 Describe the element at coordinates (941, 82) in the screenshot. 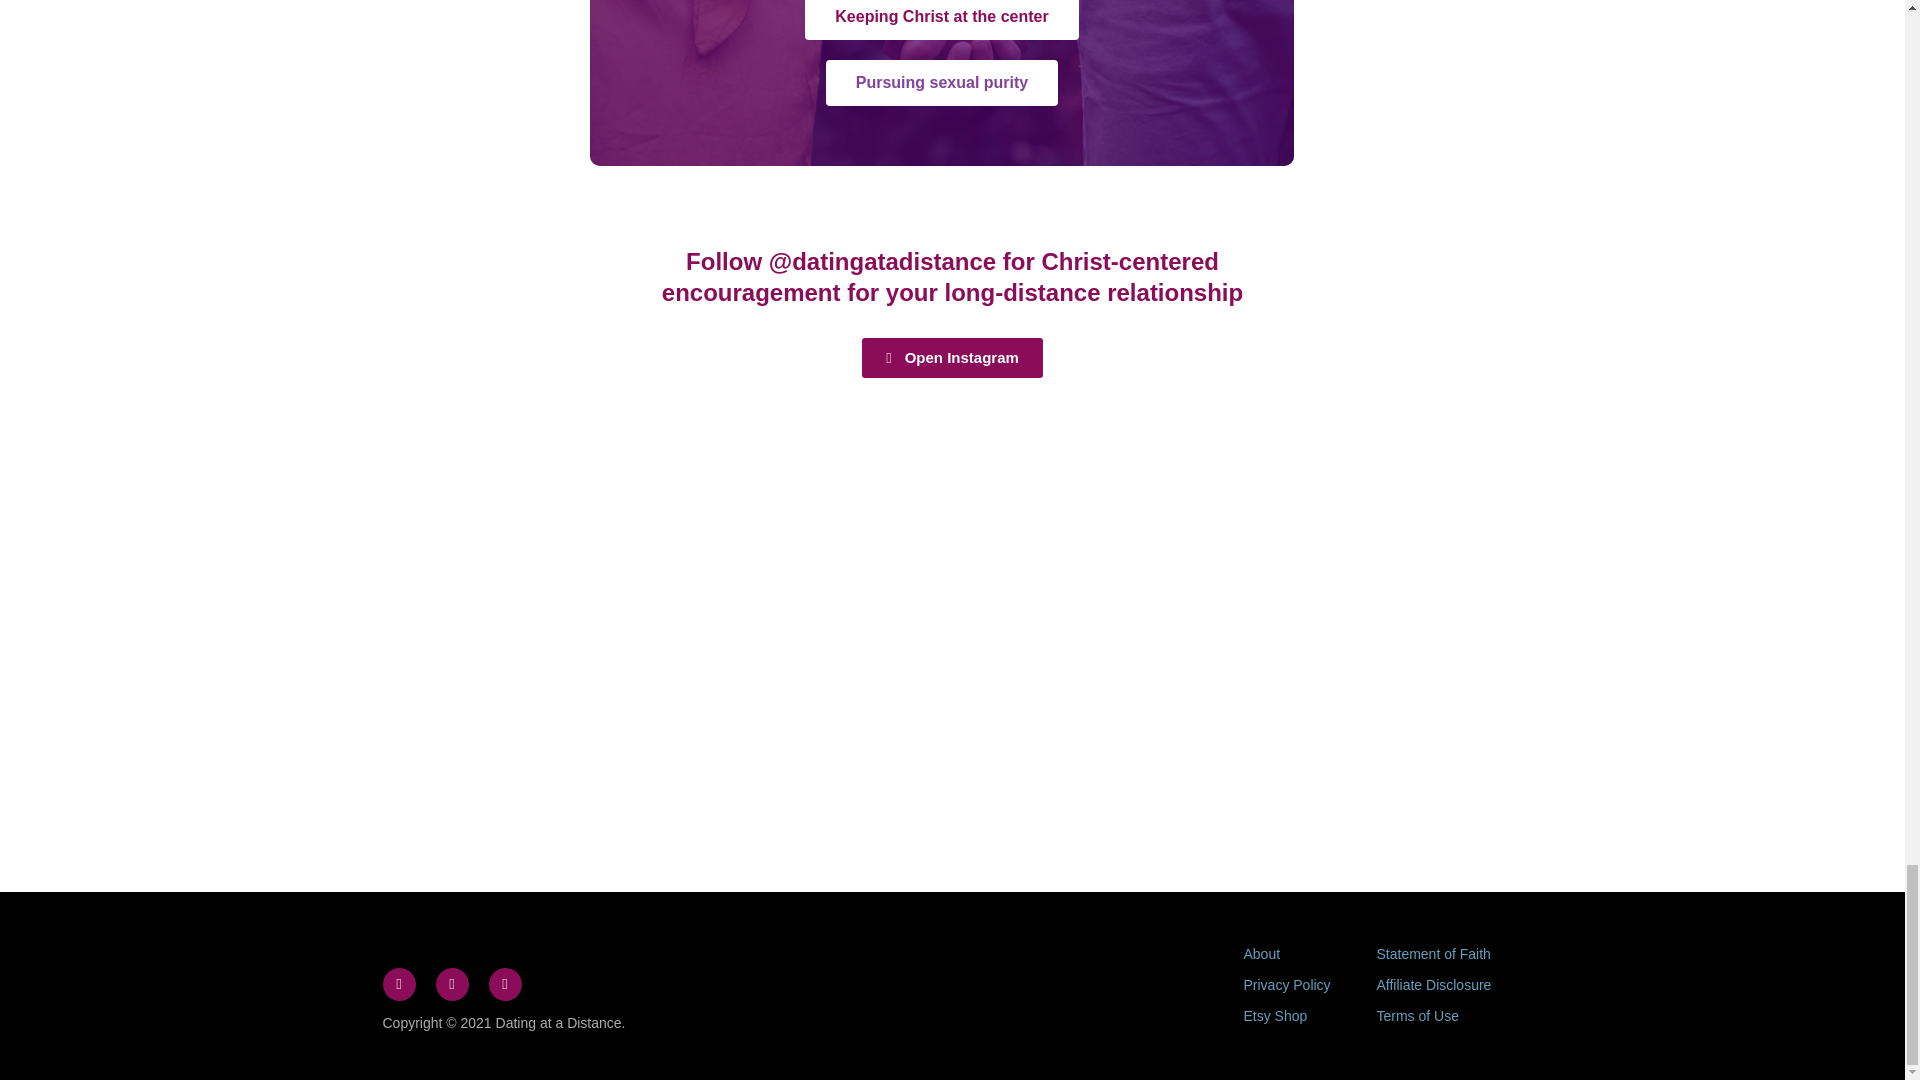

I see `Pursuing sexual purity` at that location.